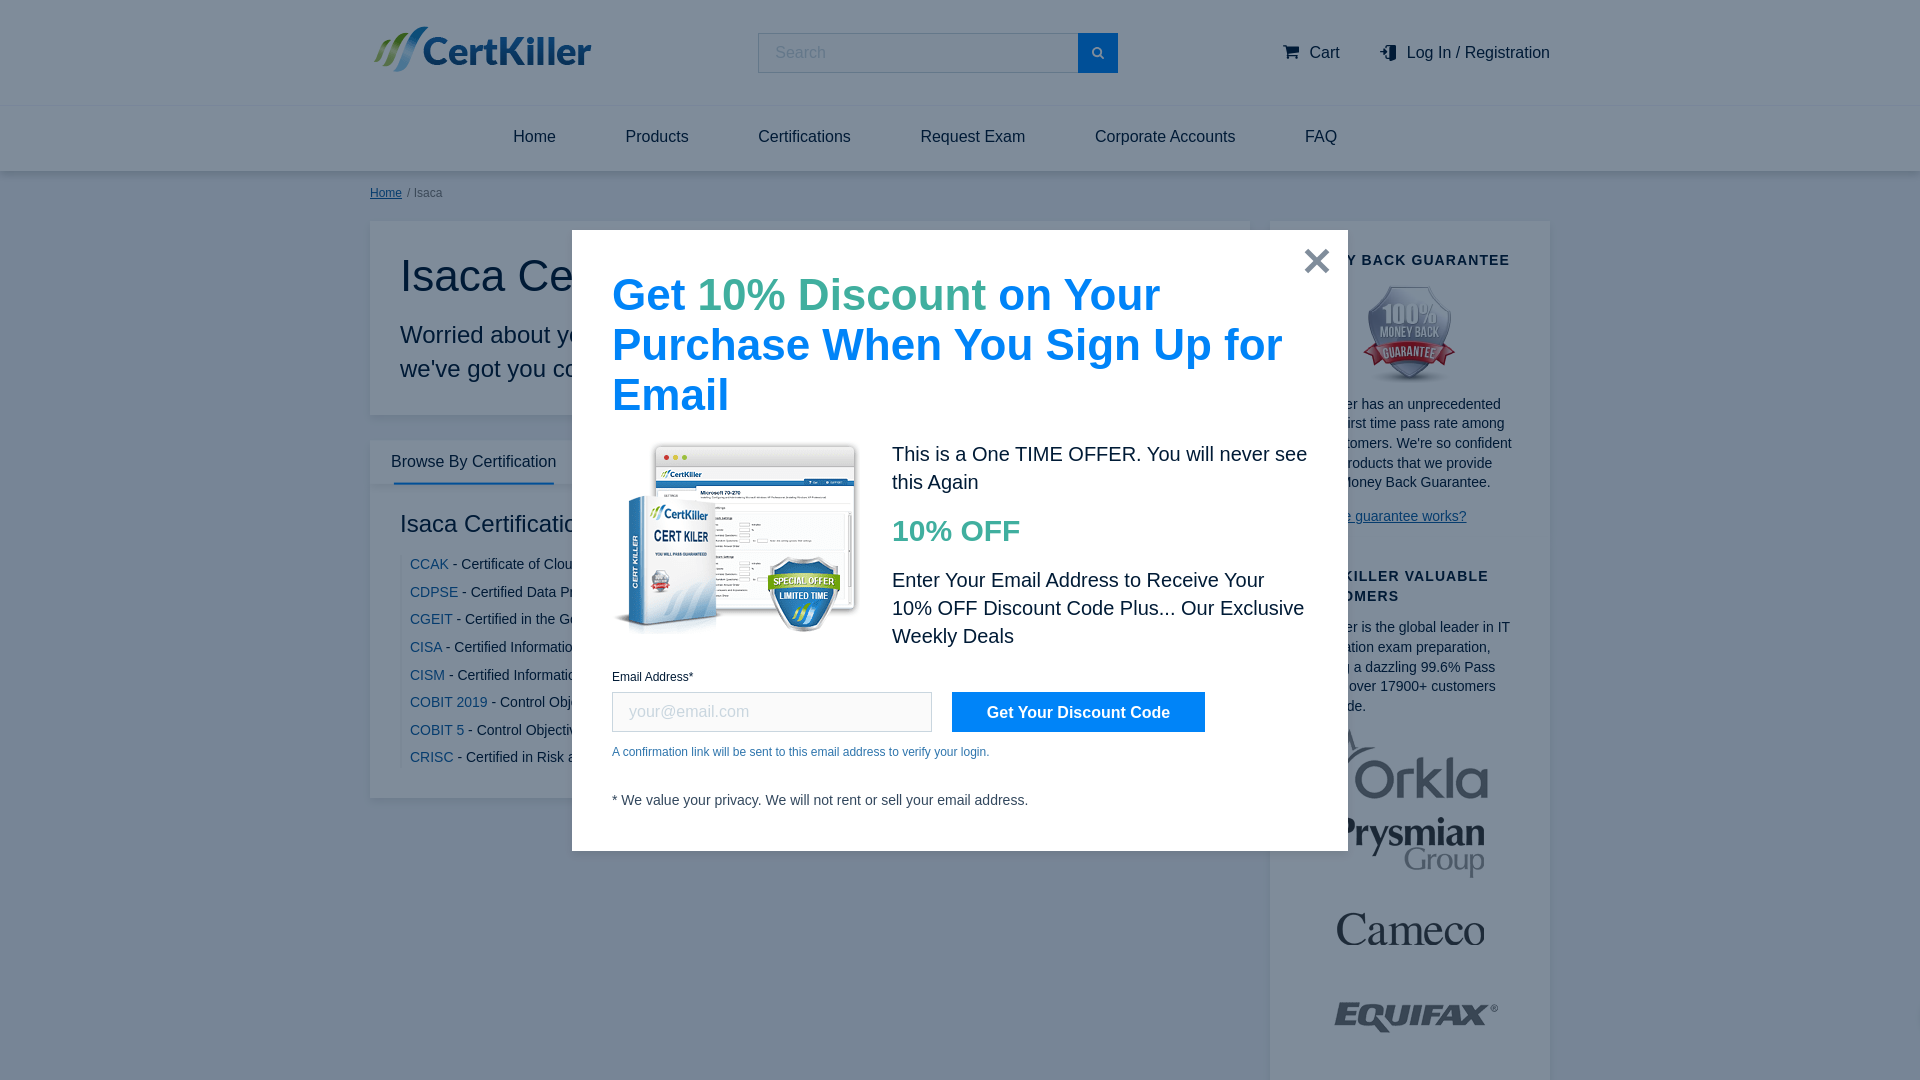 Image resolution: width=1920 pixels, height=1080 pixels. What do you see at coordinates (1506, 52) in the screenshot?
I see `Registration` at bounding box center [1506, 52].